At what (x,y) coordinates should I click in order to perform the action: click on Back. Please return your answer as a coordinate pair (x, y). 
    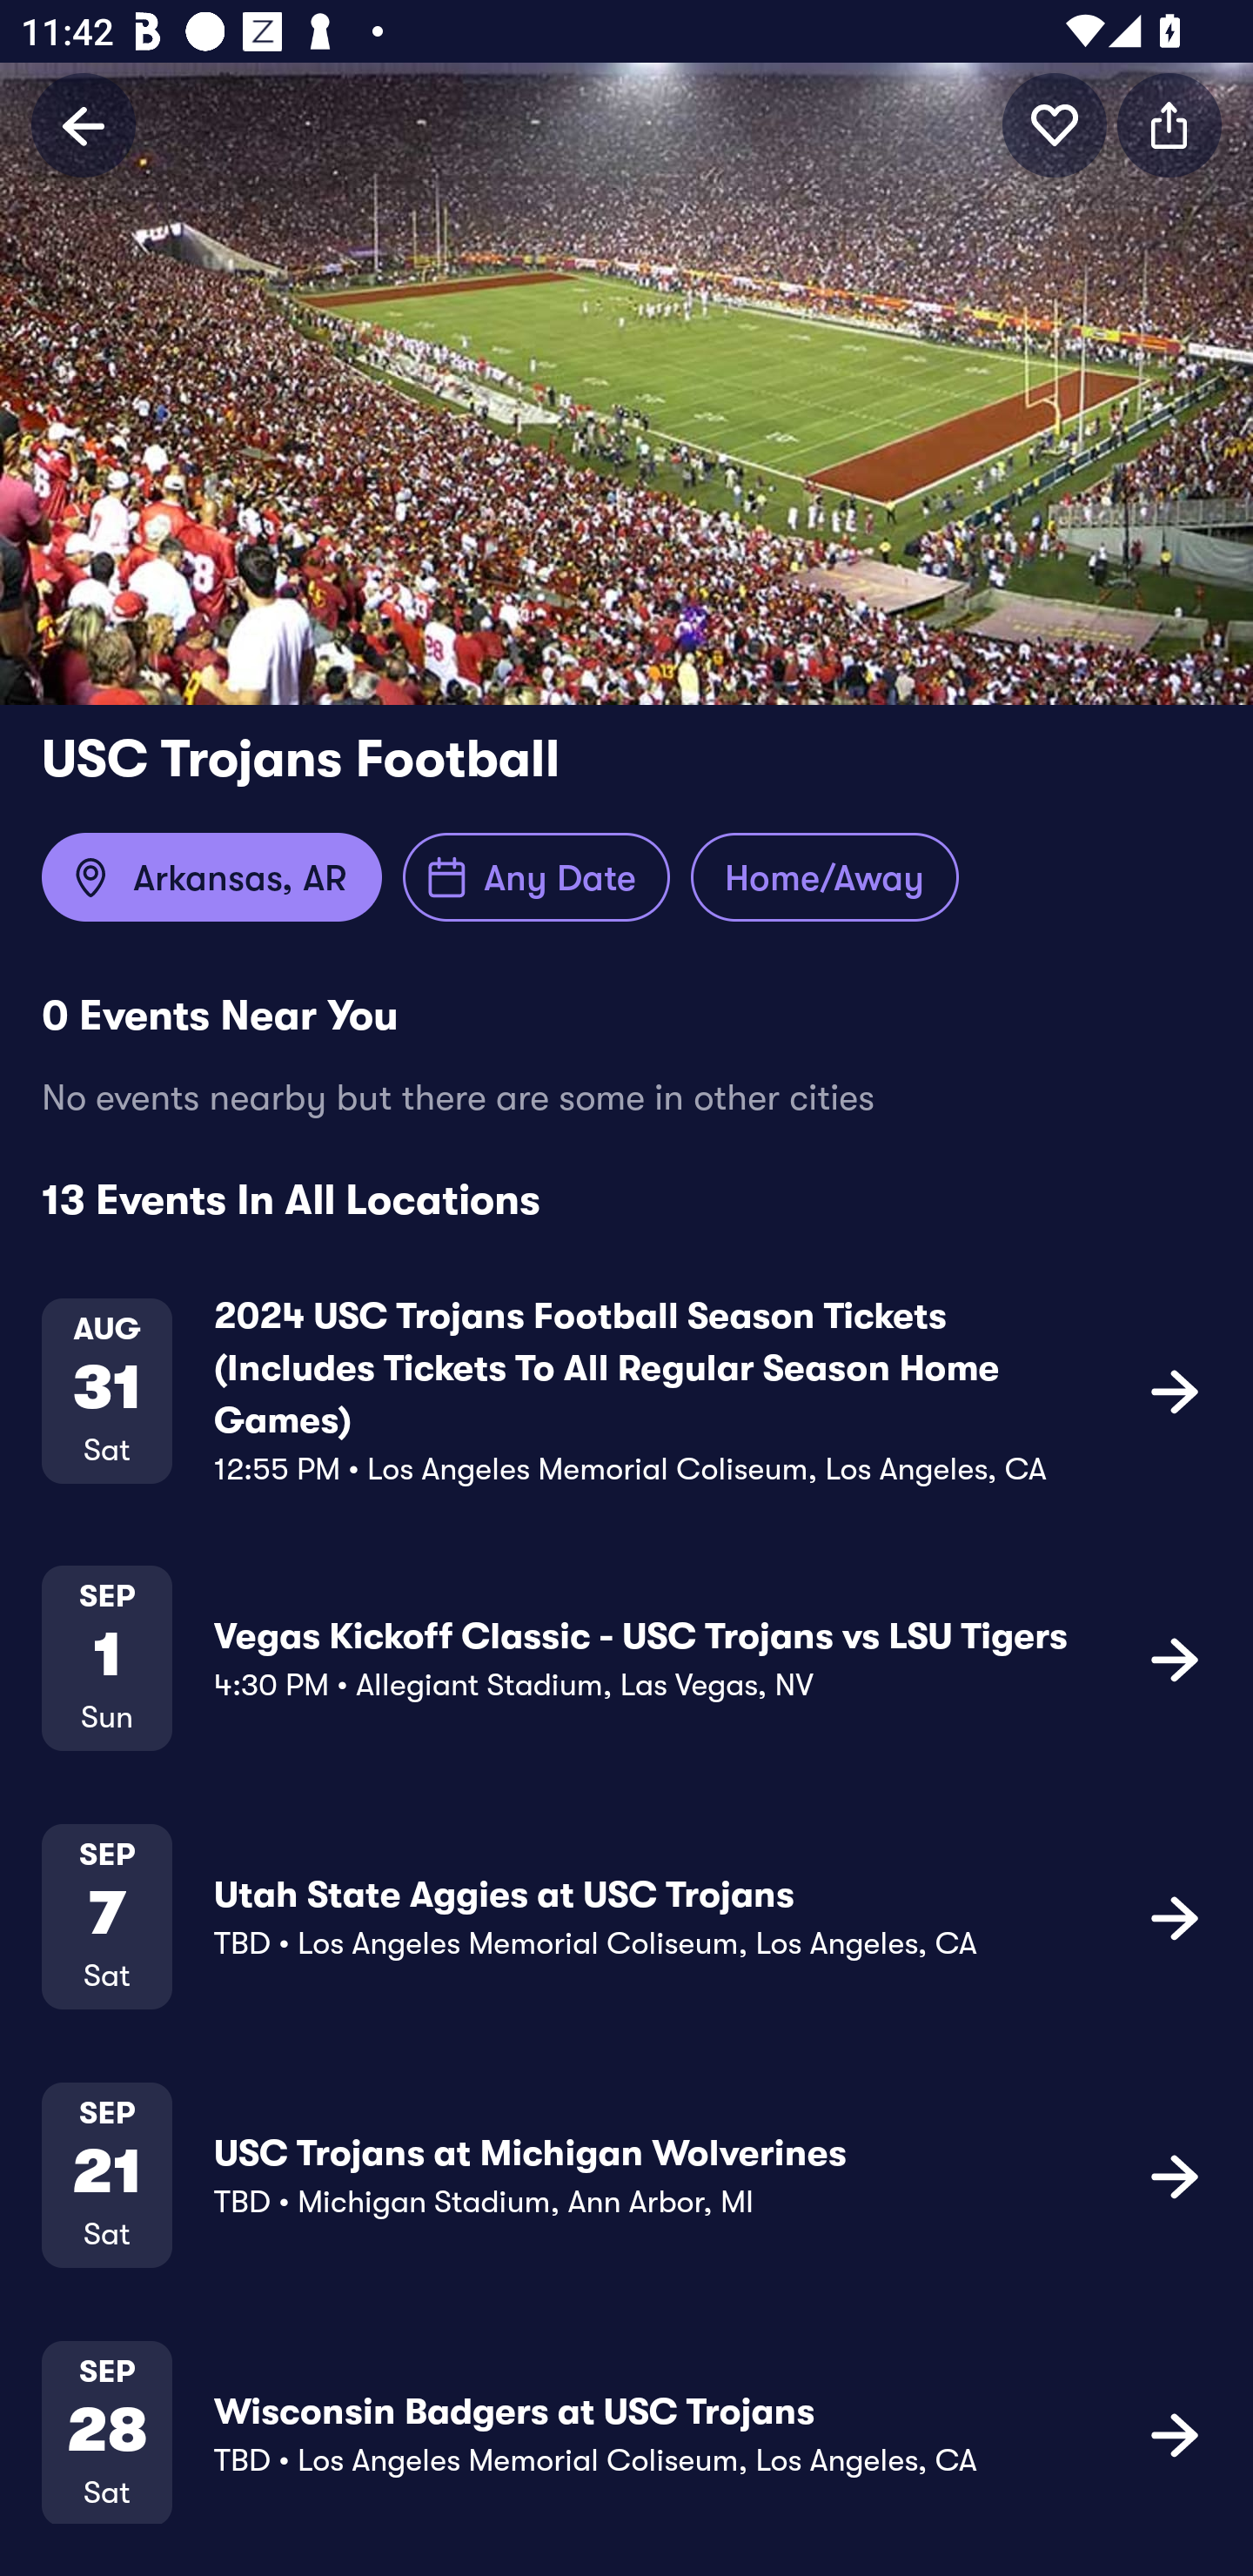
    Looking at the image, I should click on (84, 124).